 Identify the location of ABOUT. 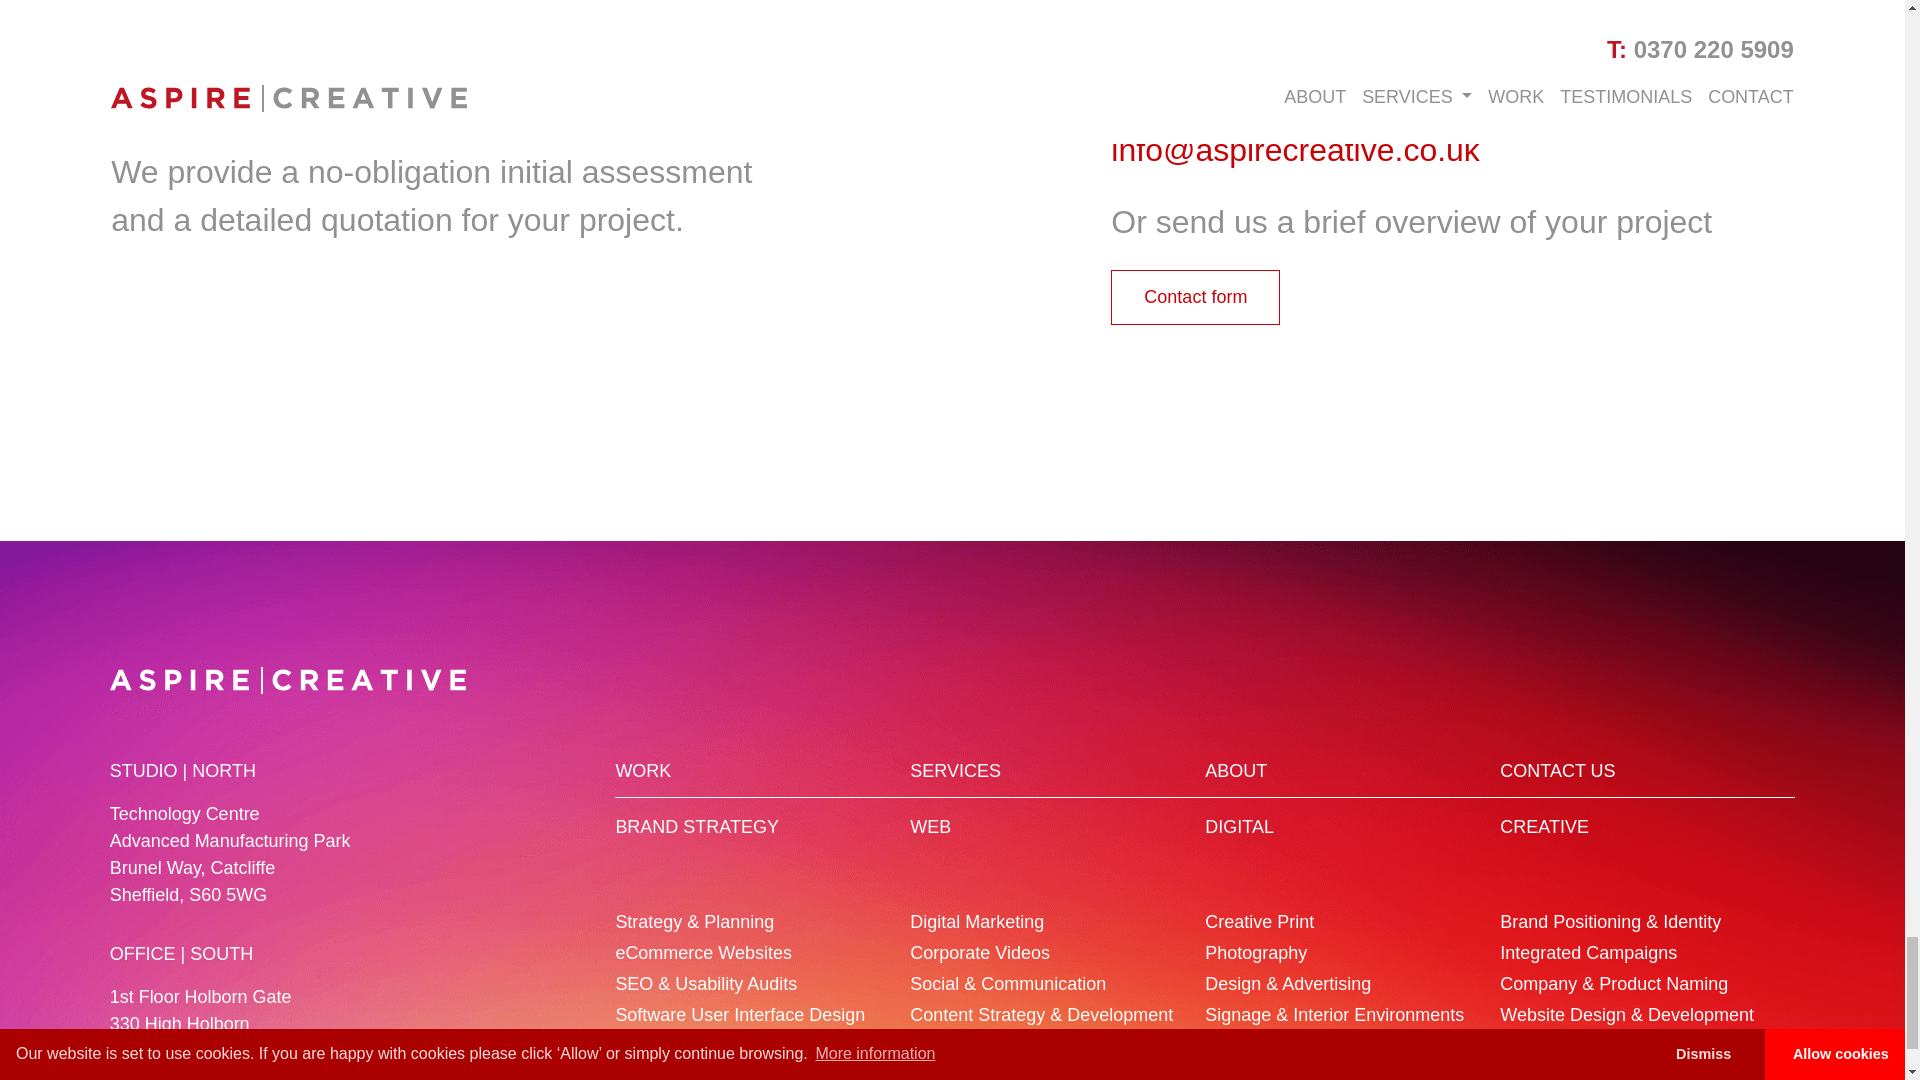
(1236, 770).